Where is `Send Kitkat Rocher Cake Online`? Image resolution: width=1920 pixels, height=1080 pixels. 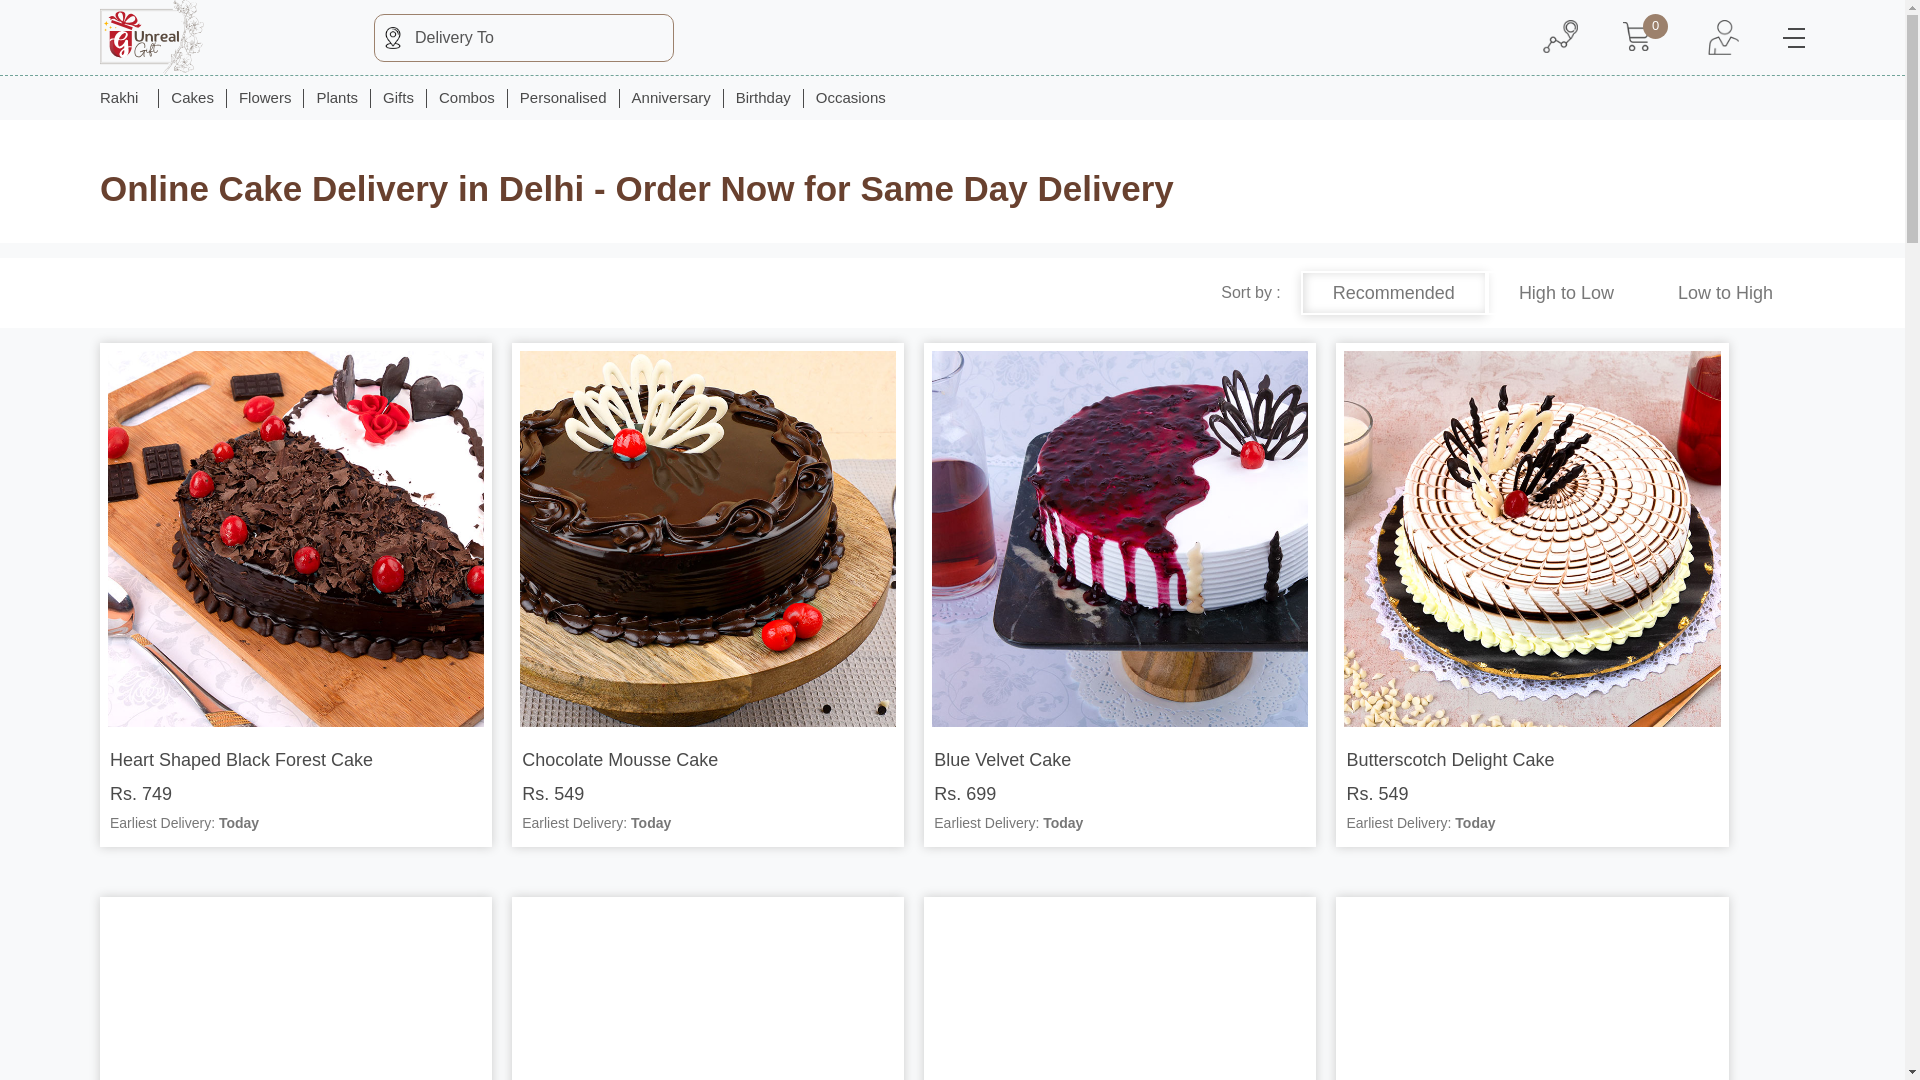
Send Kitkat Rocher Cake Online is located at coordinates (295, 992).